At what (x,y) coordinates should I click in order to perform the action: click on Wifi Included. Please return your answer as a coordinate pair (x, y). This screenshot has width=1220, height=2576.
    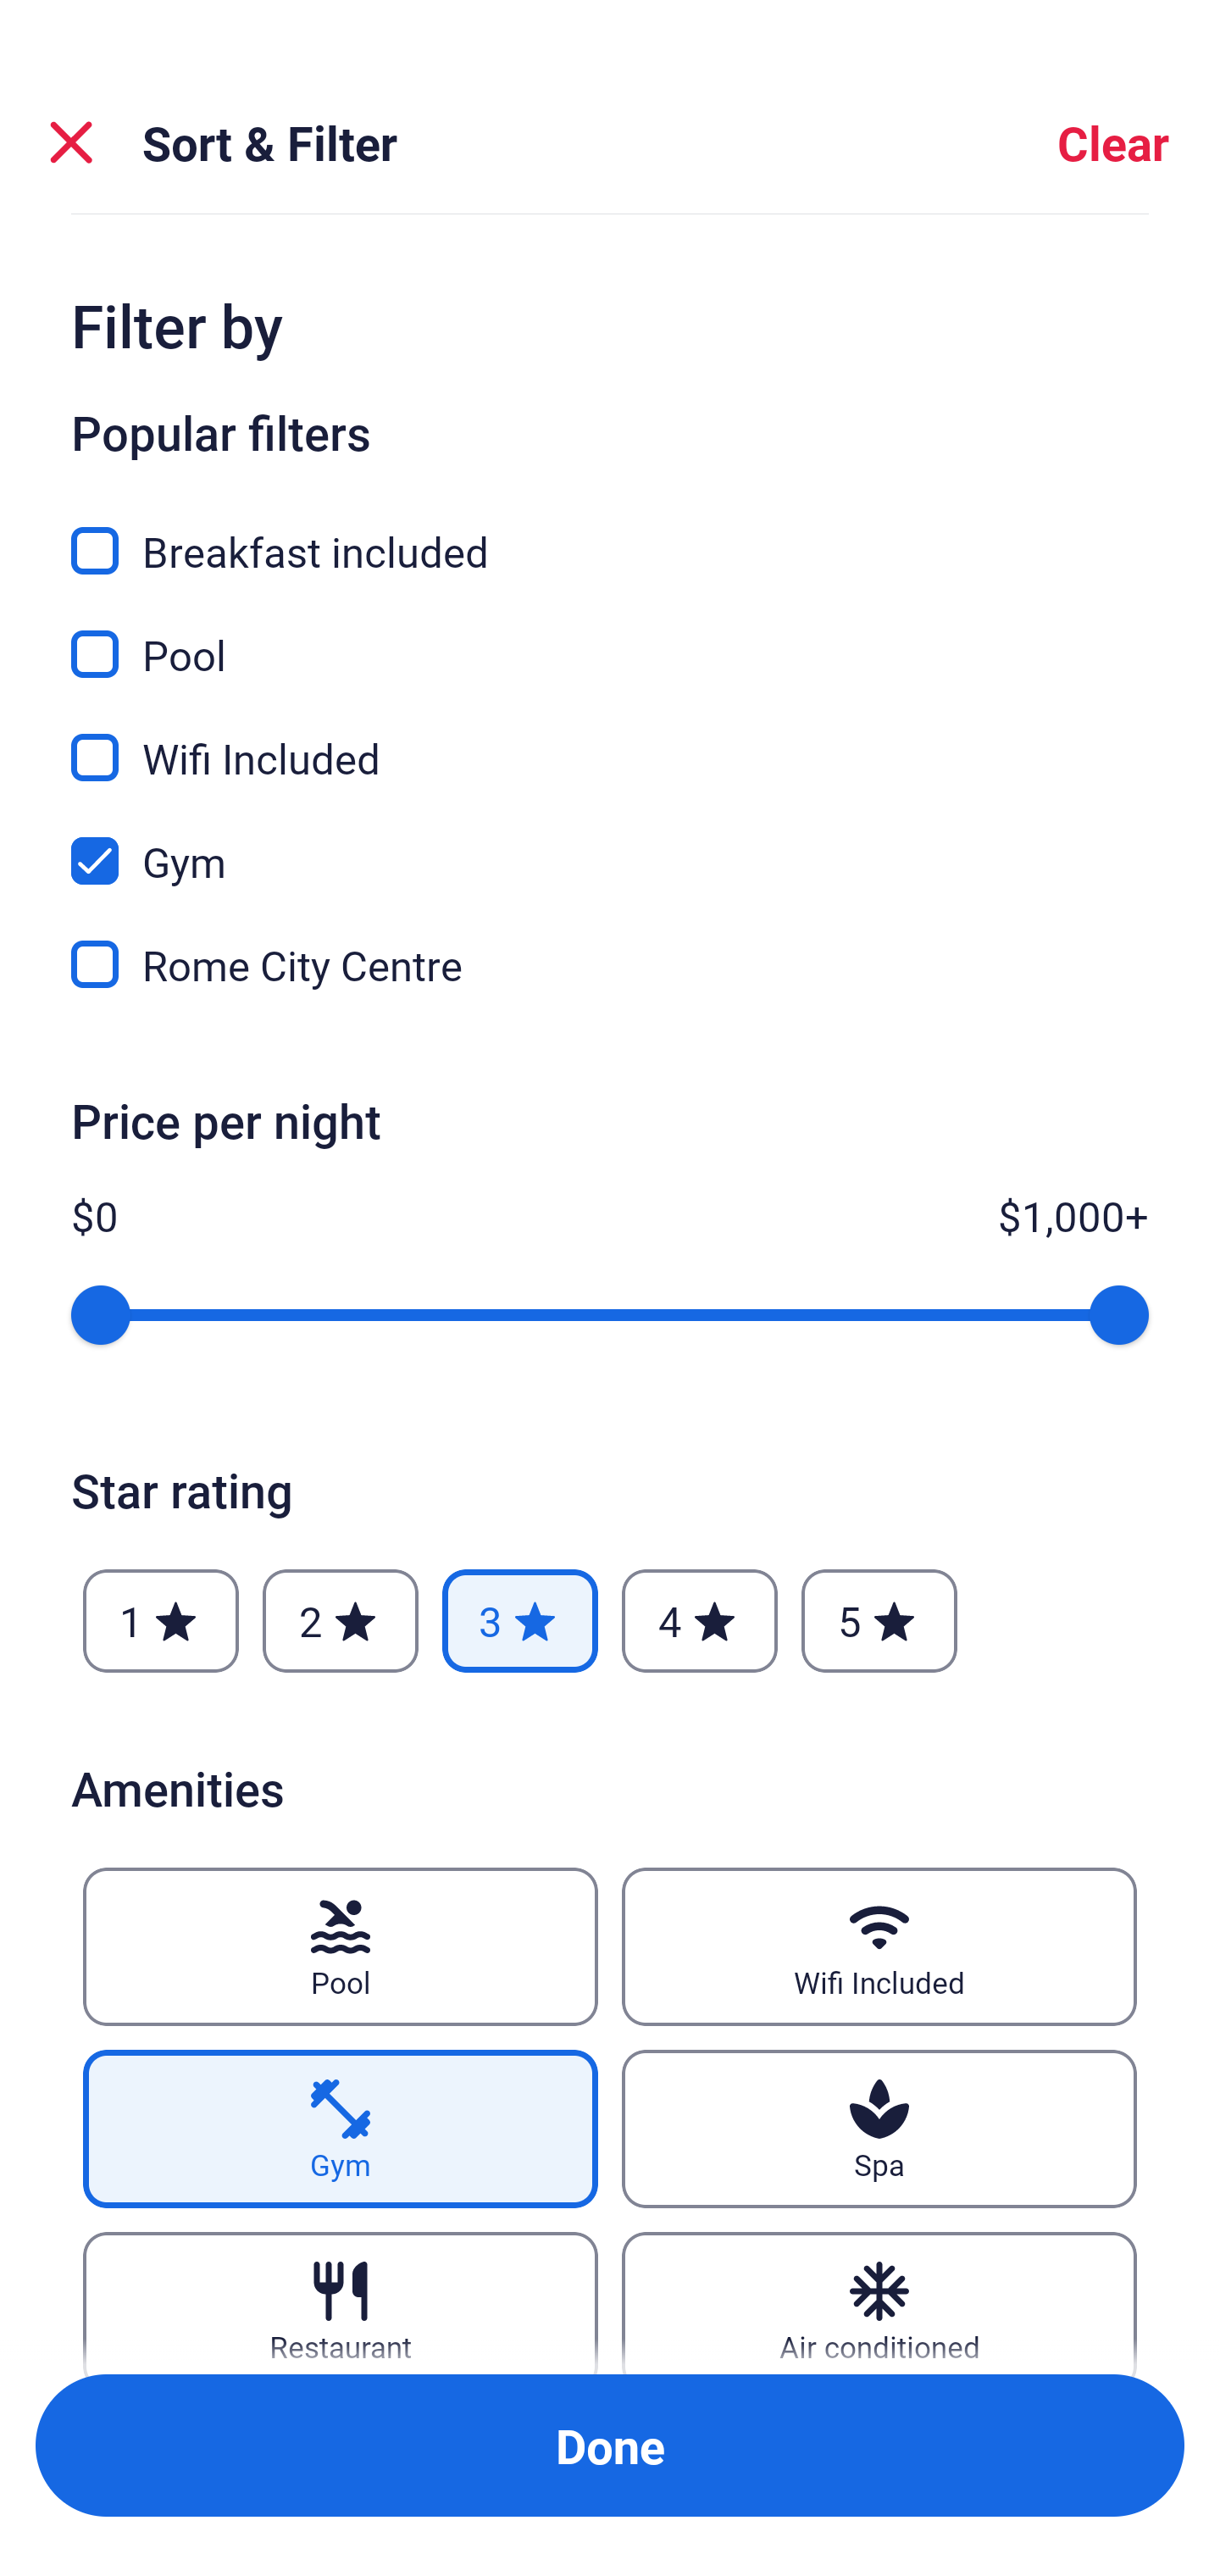
    Looking at the image, I should click on (879, 1947).